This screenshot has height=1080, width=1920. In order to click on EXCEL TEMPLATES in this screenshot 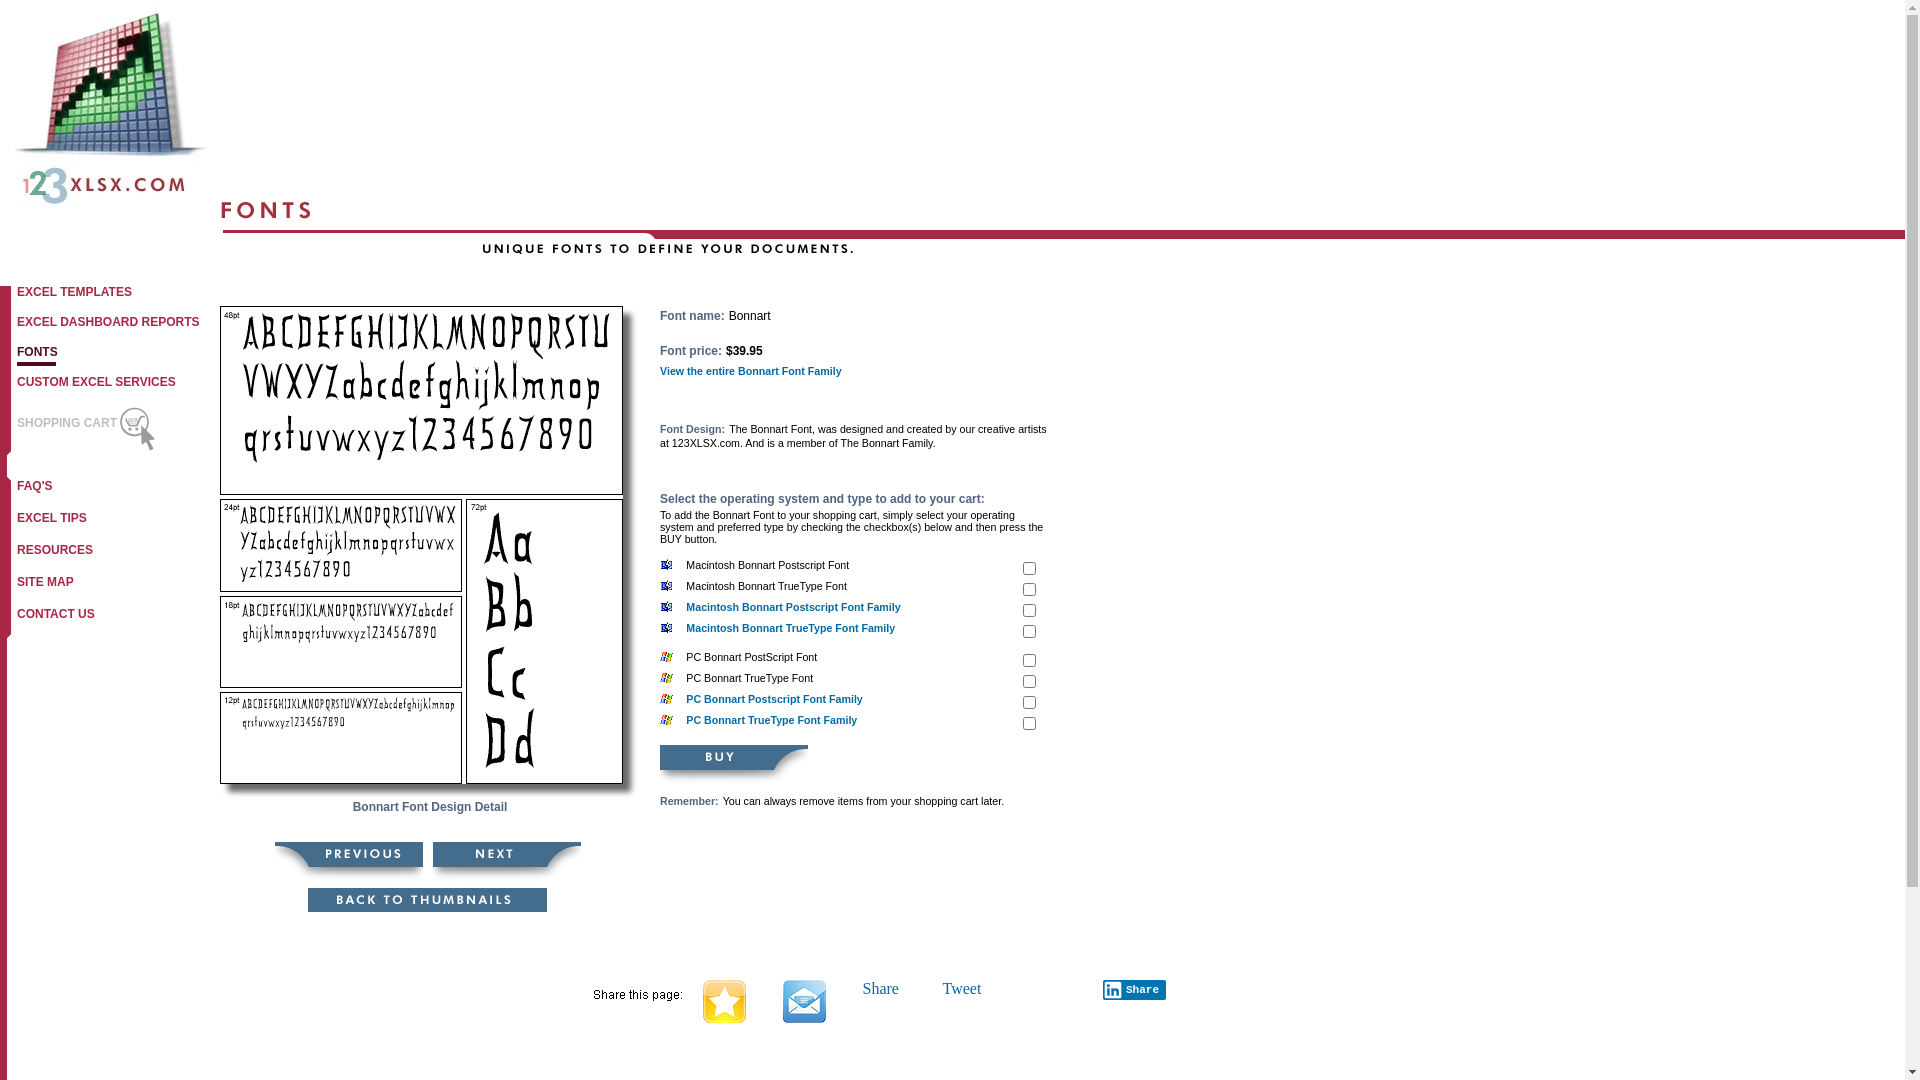, I will do `click(72, 296)`.